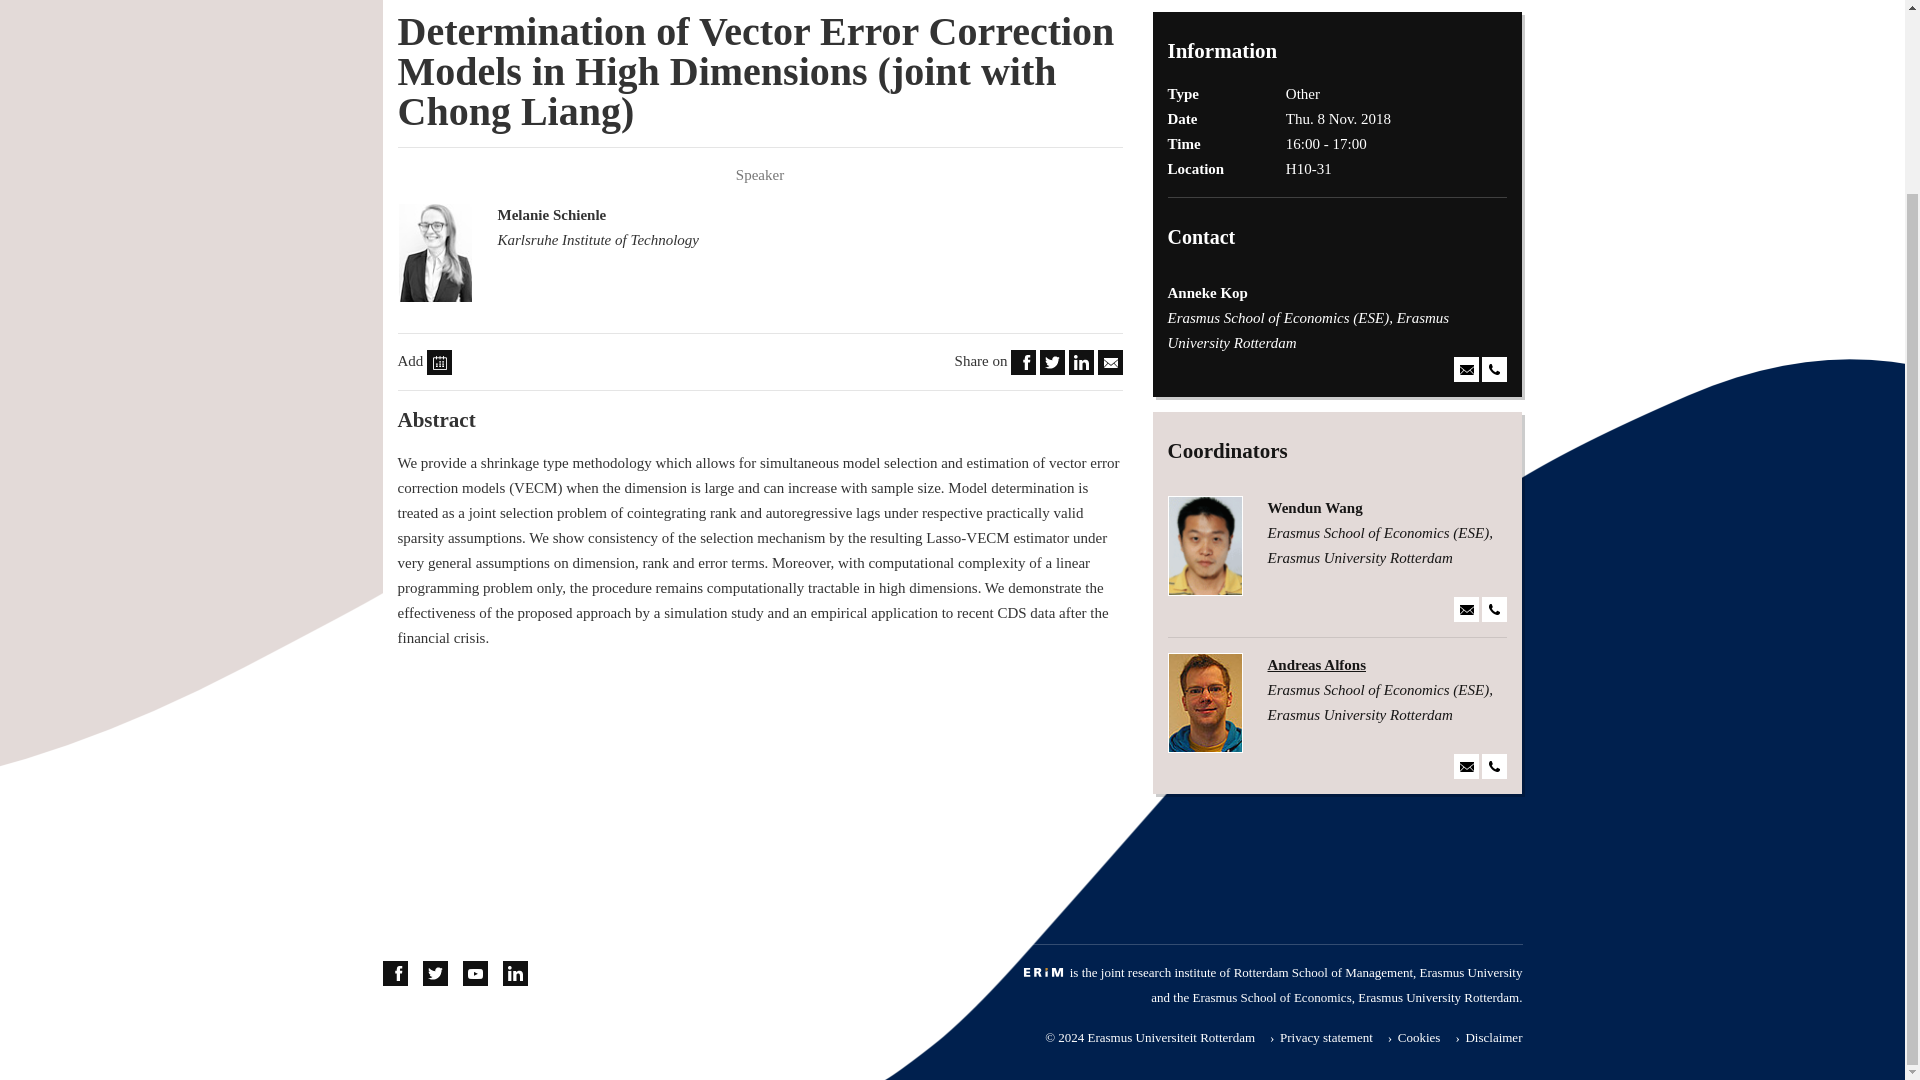  Describe the element at coordinates (1052, 361) in the screenshot. I see `Twitter` at that location.